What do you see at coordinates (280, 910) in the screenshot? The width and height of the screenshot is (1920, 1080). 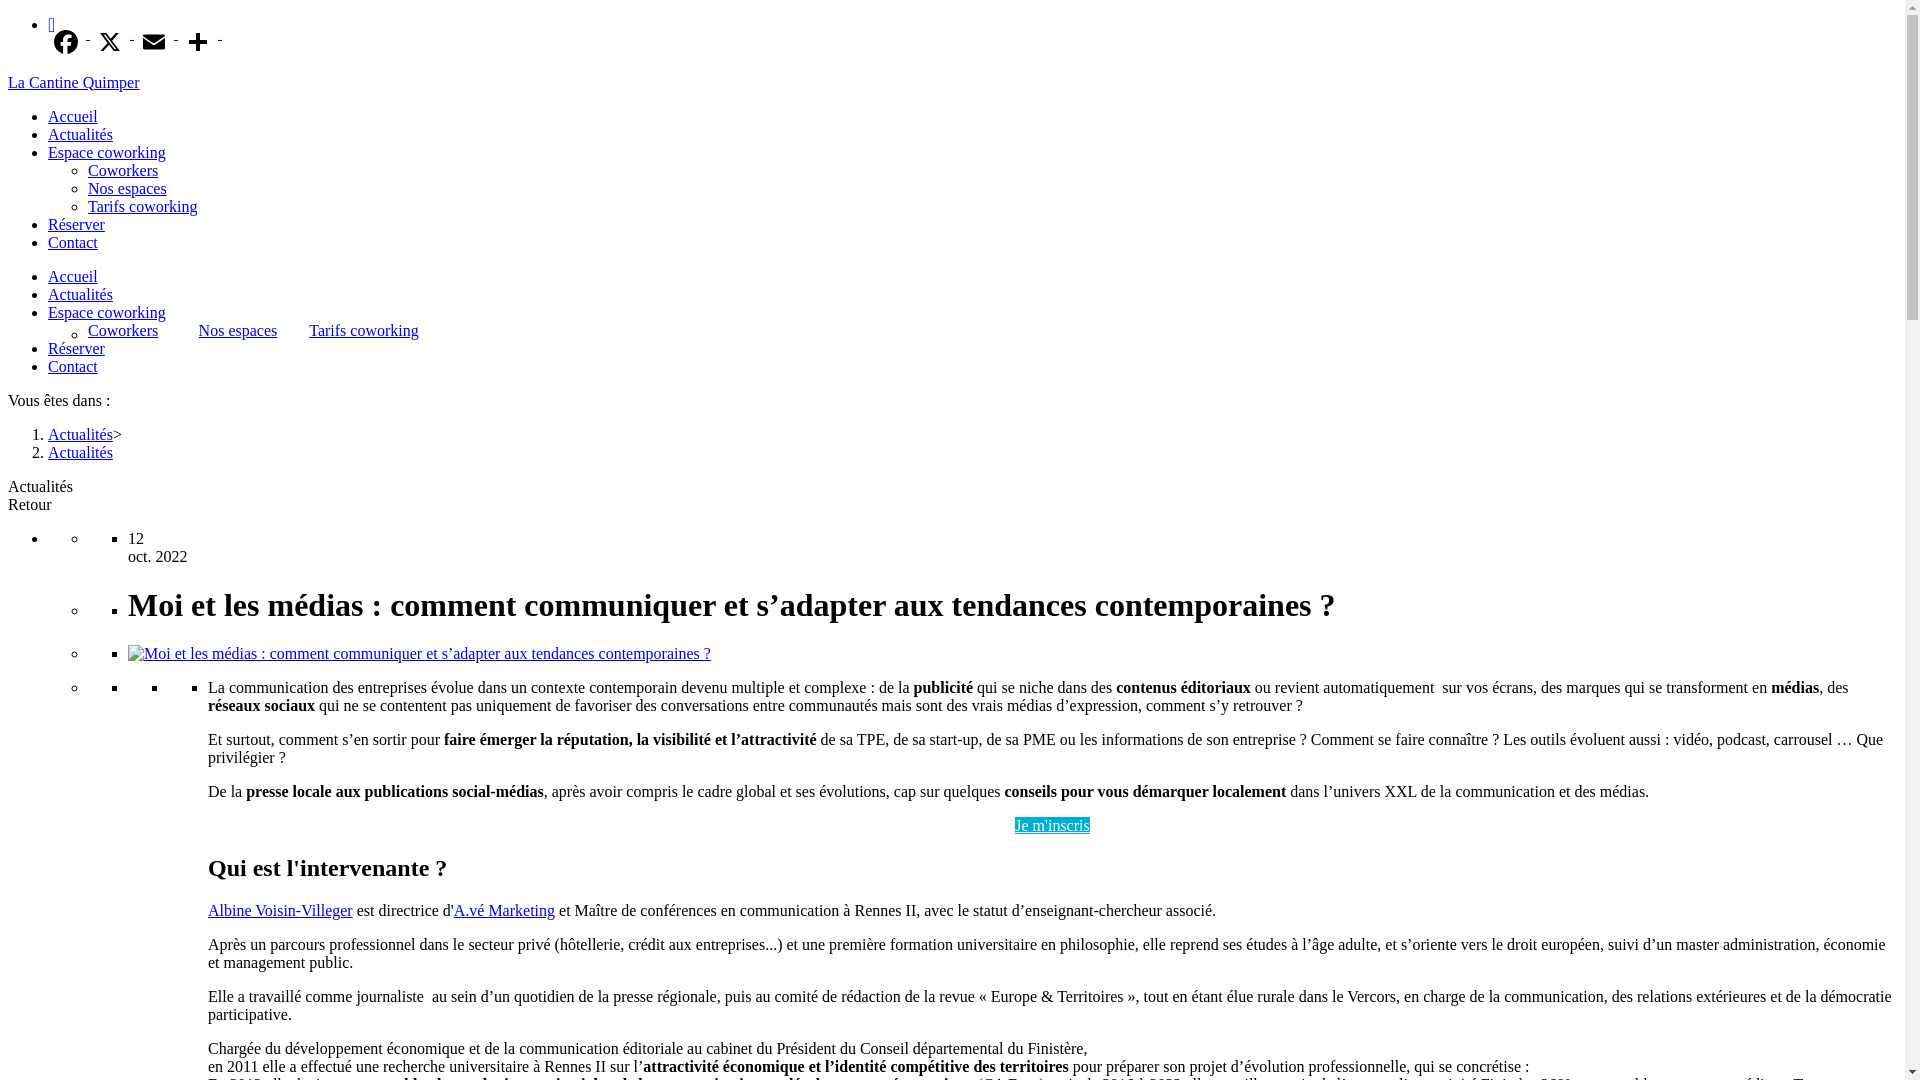 I see `Albine Voisin-Villeger` at bounding box center [280, 910].